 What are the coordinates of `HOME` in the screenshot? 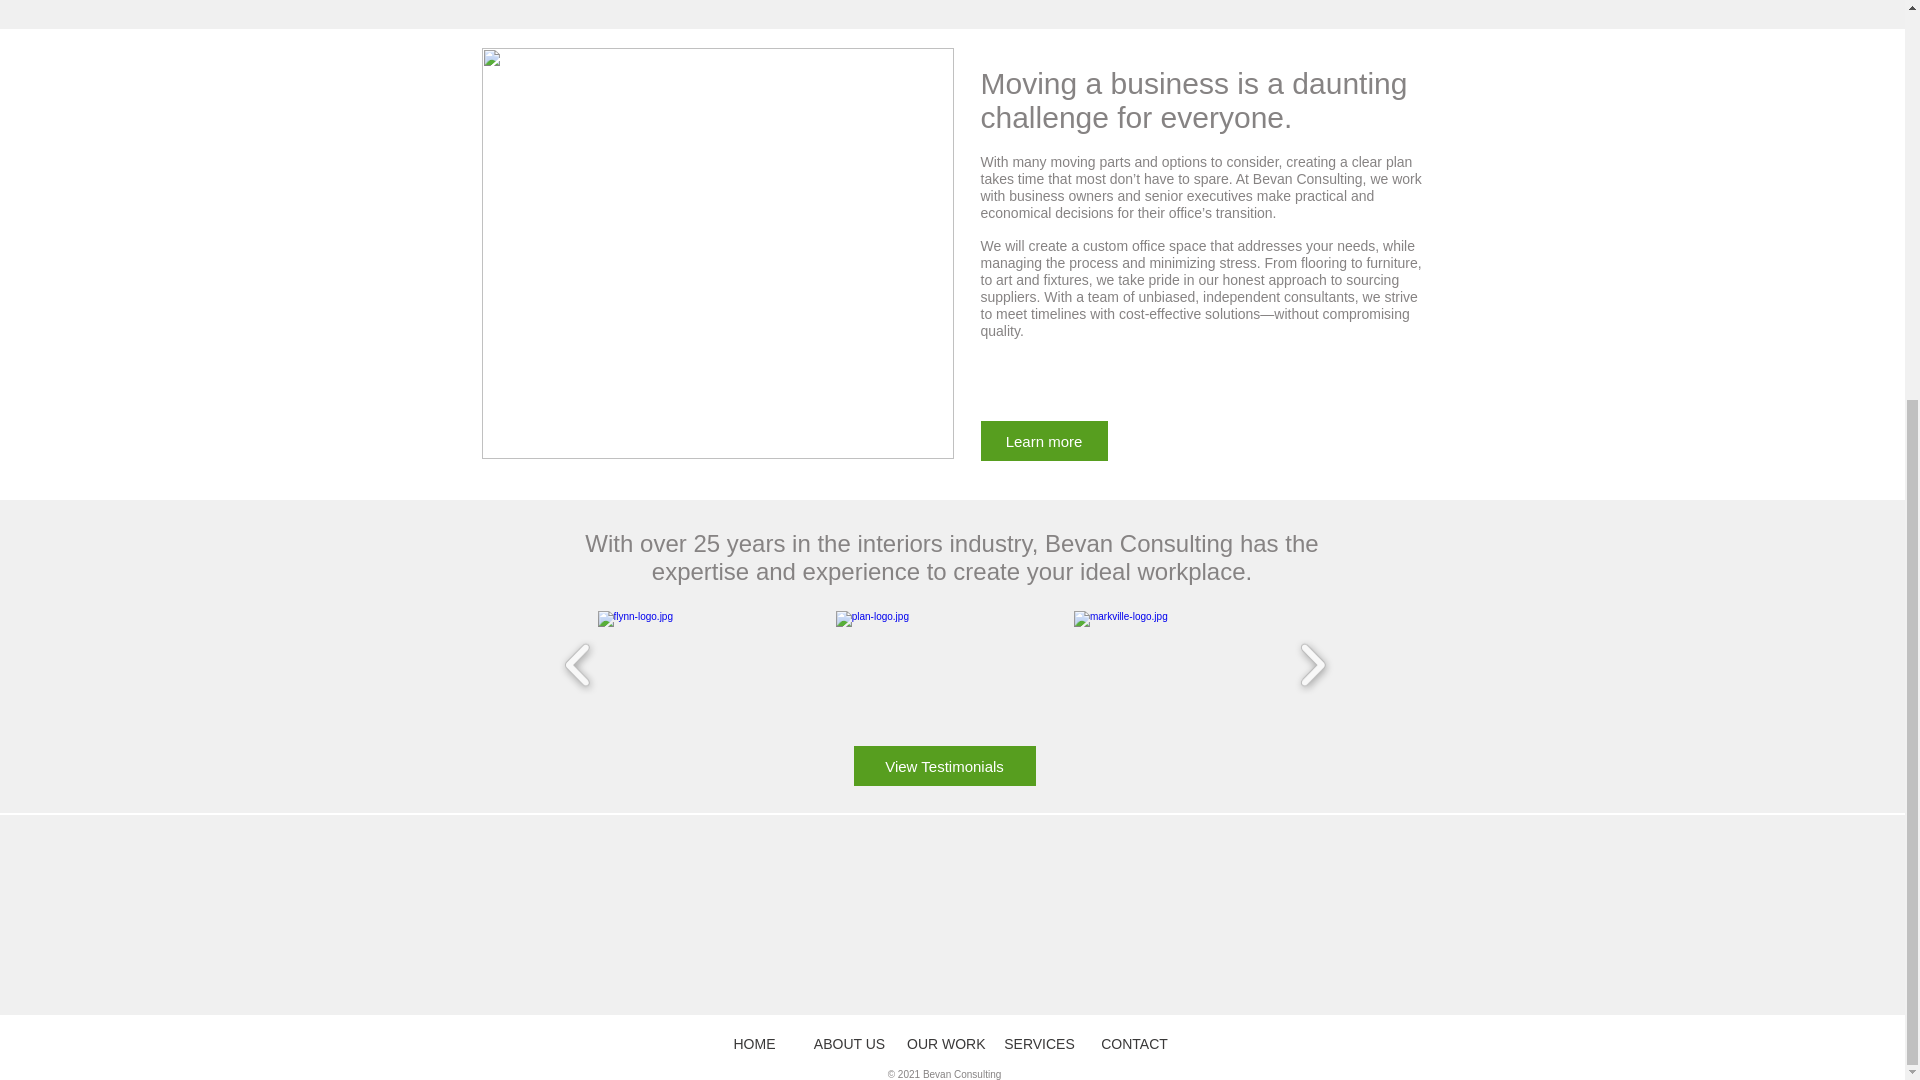 It's located at (754, 1043).